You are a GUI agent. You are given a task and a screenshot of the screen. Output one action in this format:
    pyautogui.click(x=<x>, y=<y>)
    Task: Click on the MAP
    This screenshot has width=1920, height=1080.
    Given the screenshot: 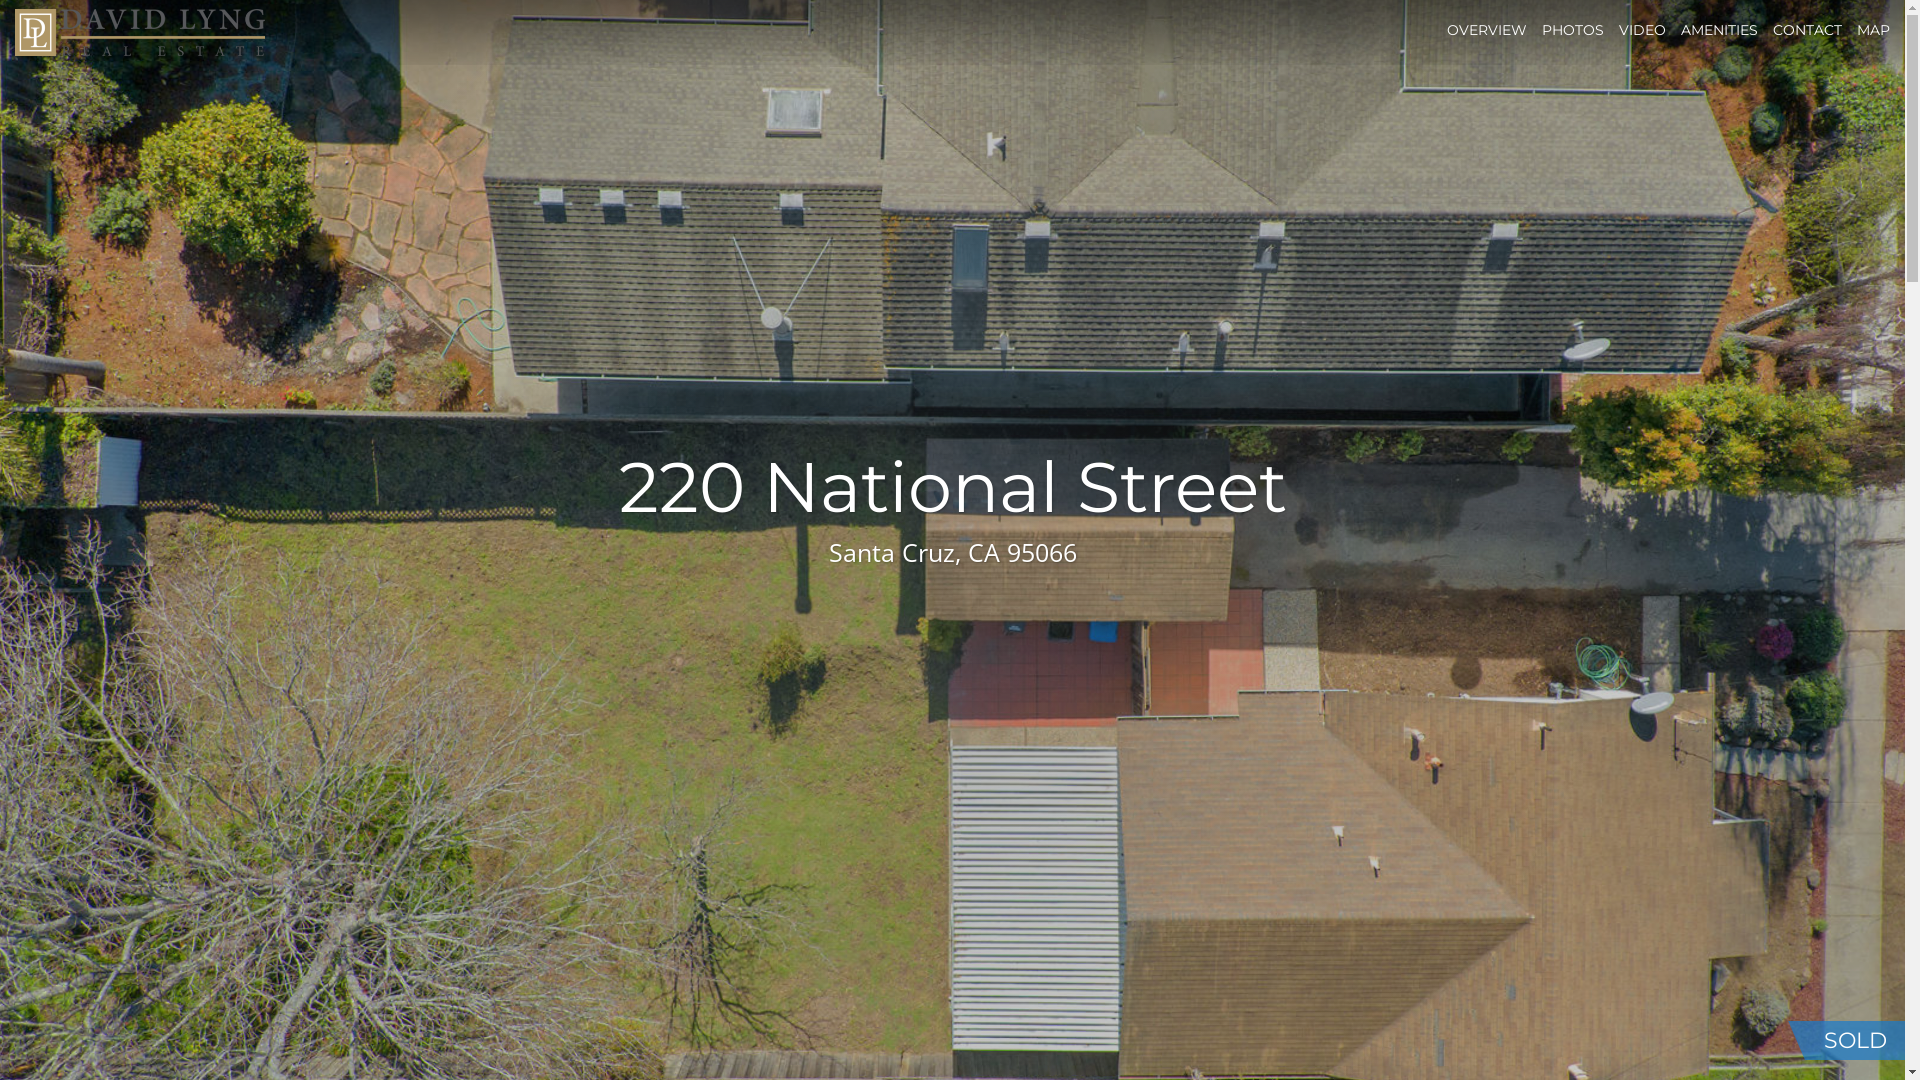 What is the action you would take?
    pyautogui.click(x=1874, y=30)
    